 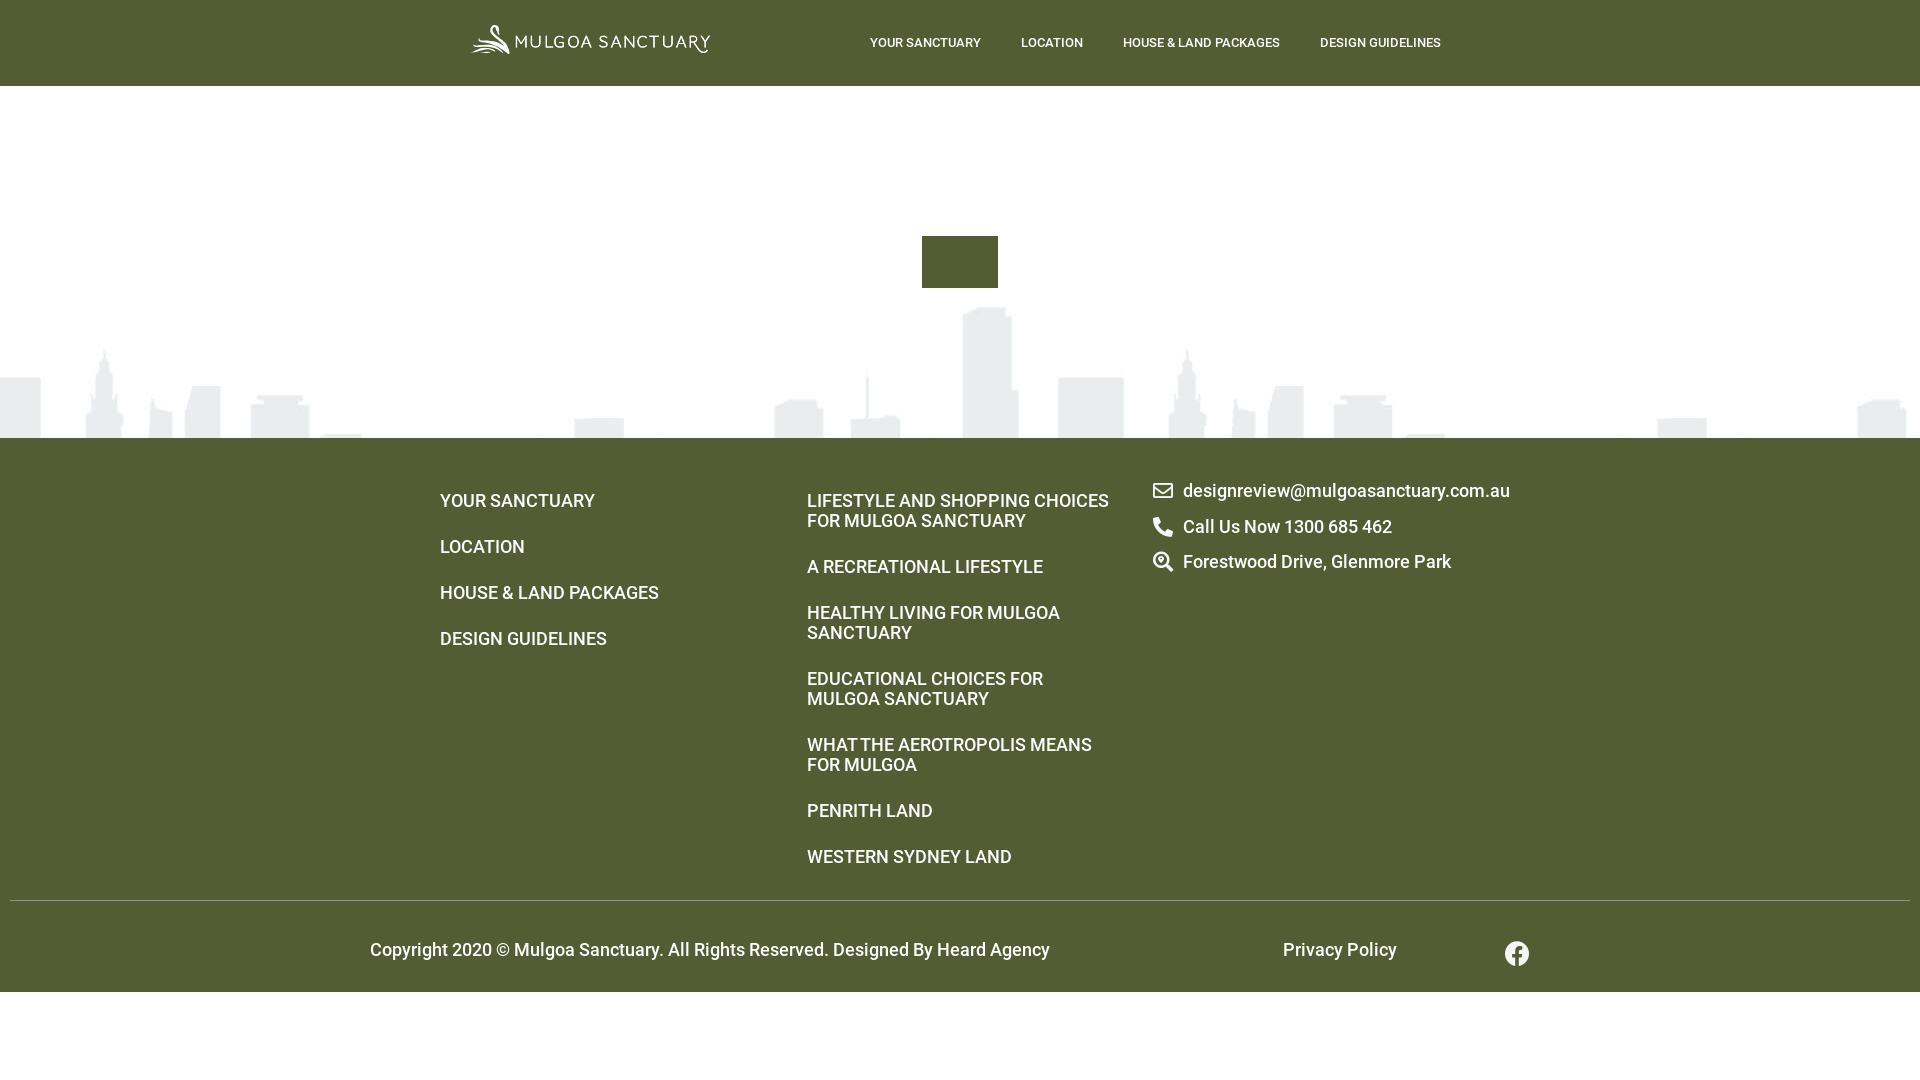 I want to click on EDUCATIONAL CHOICES FOR MULGOA SANCTUARY, so click(x=960, y=689).